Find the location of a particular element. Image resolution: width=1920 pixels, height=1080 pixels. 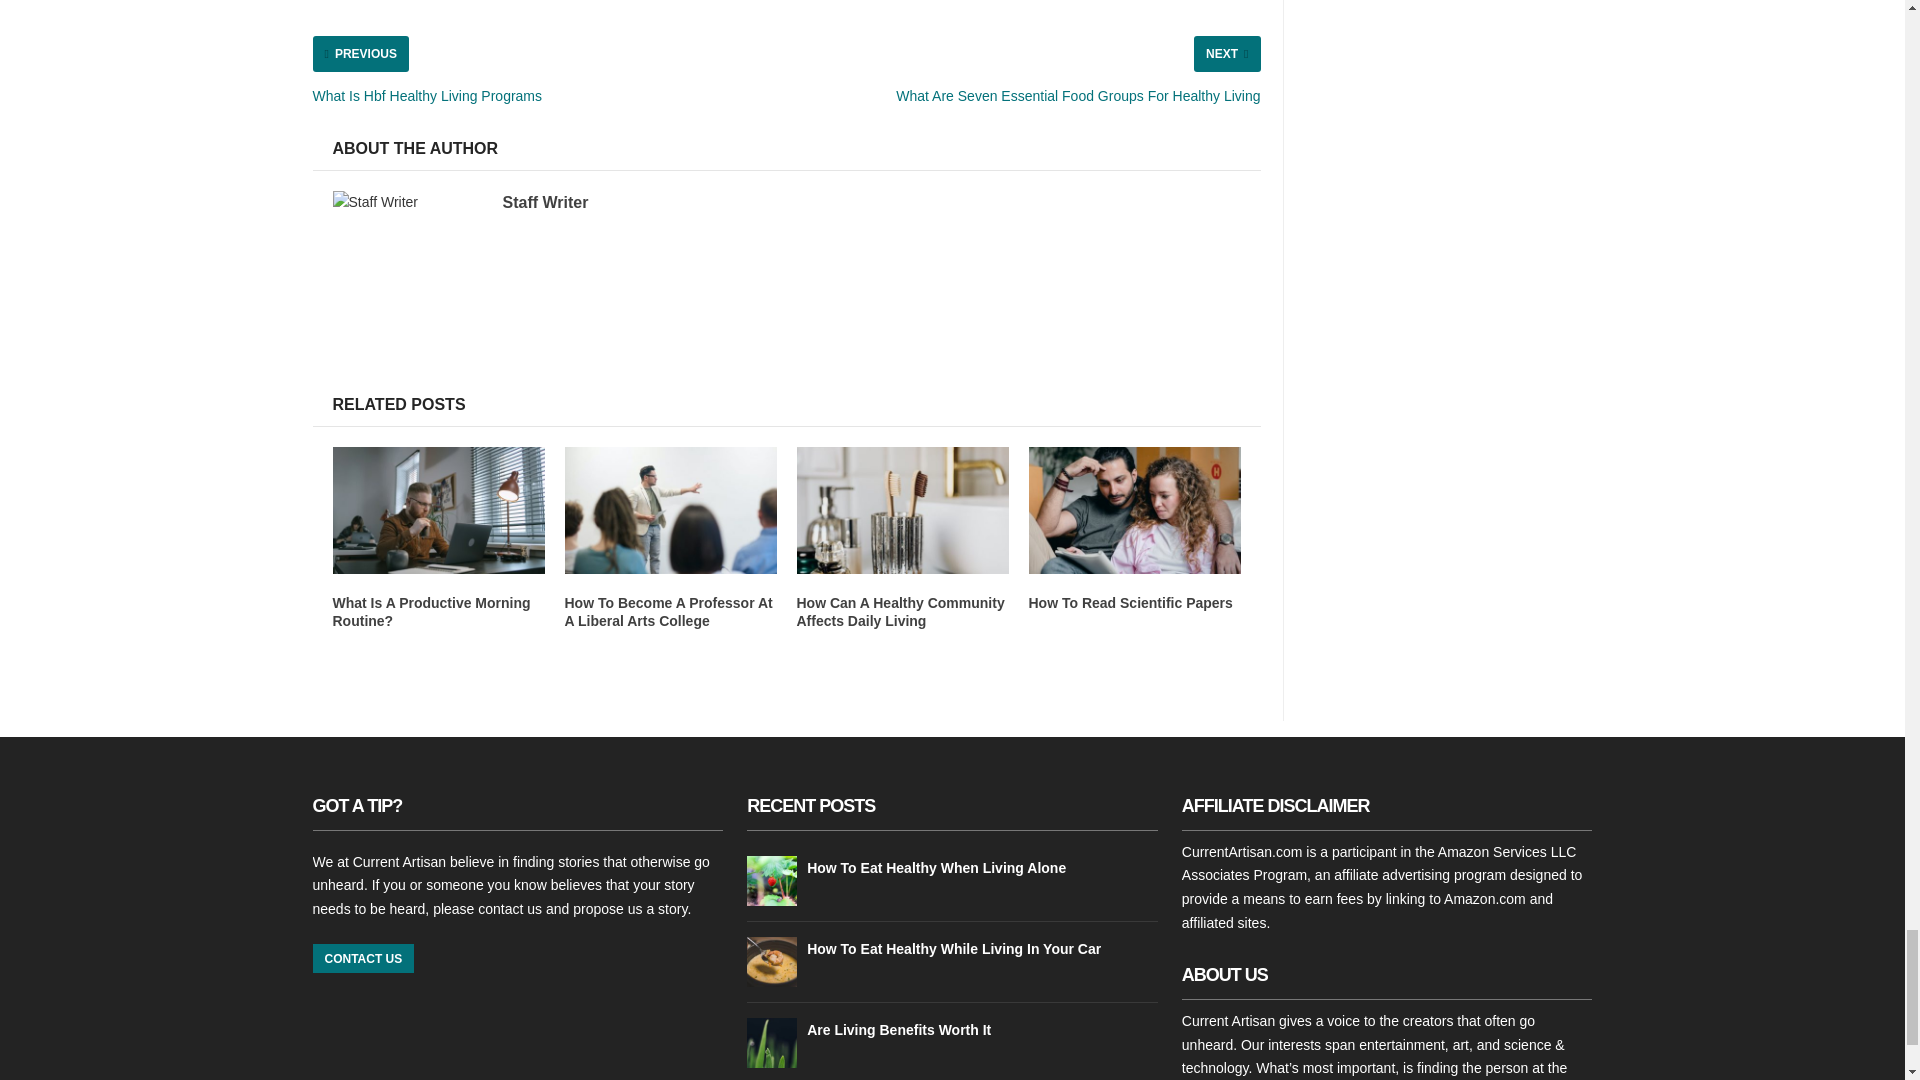

How To Read Scientific Papers is located at coordinates (1130, 603).